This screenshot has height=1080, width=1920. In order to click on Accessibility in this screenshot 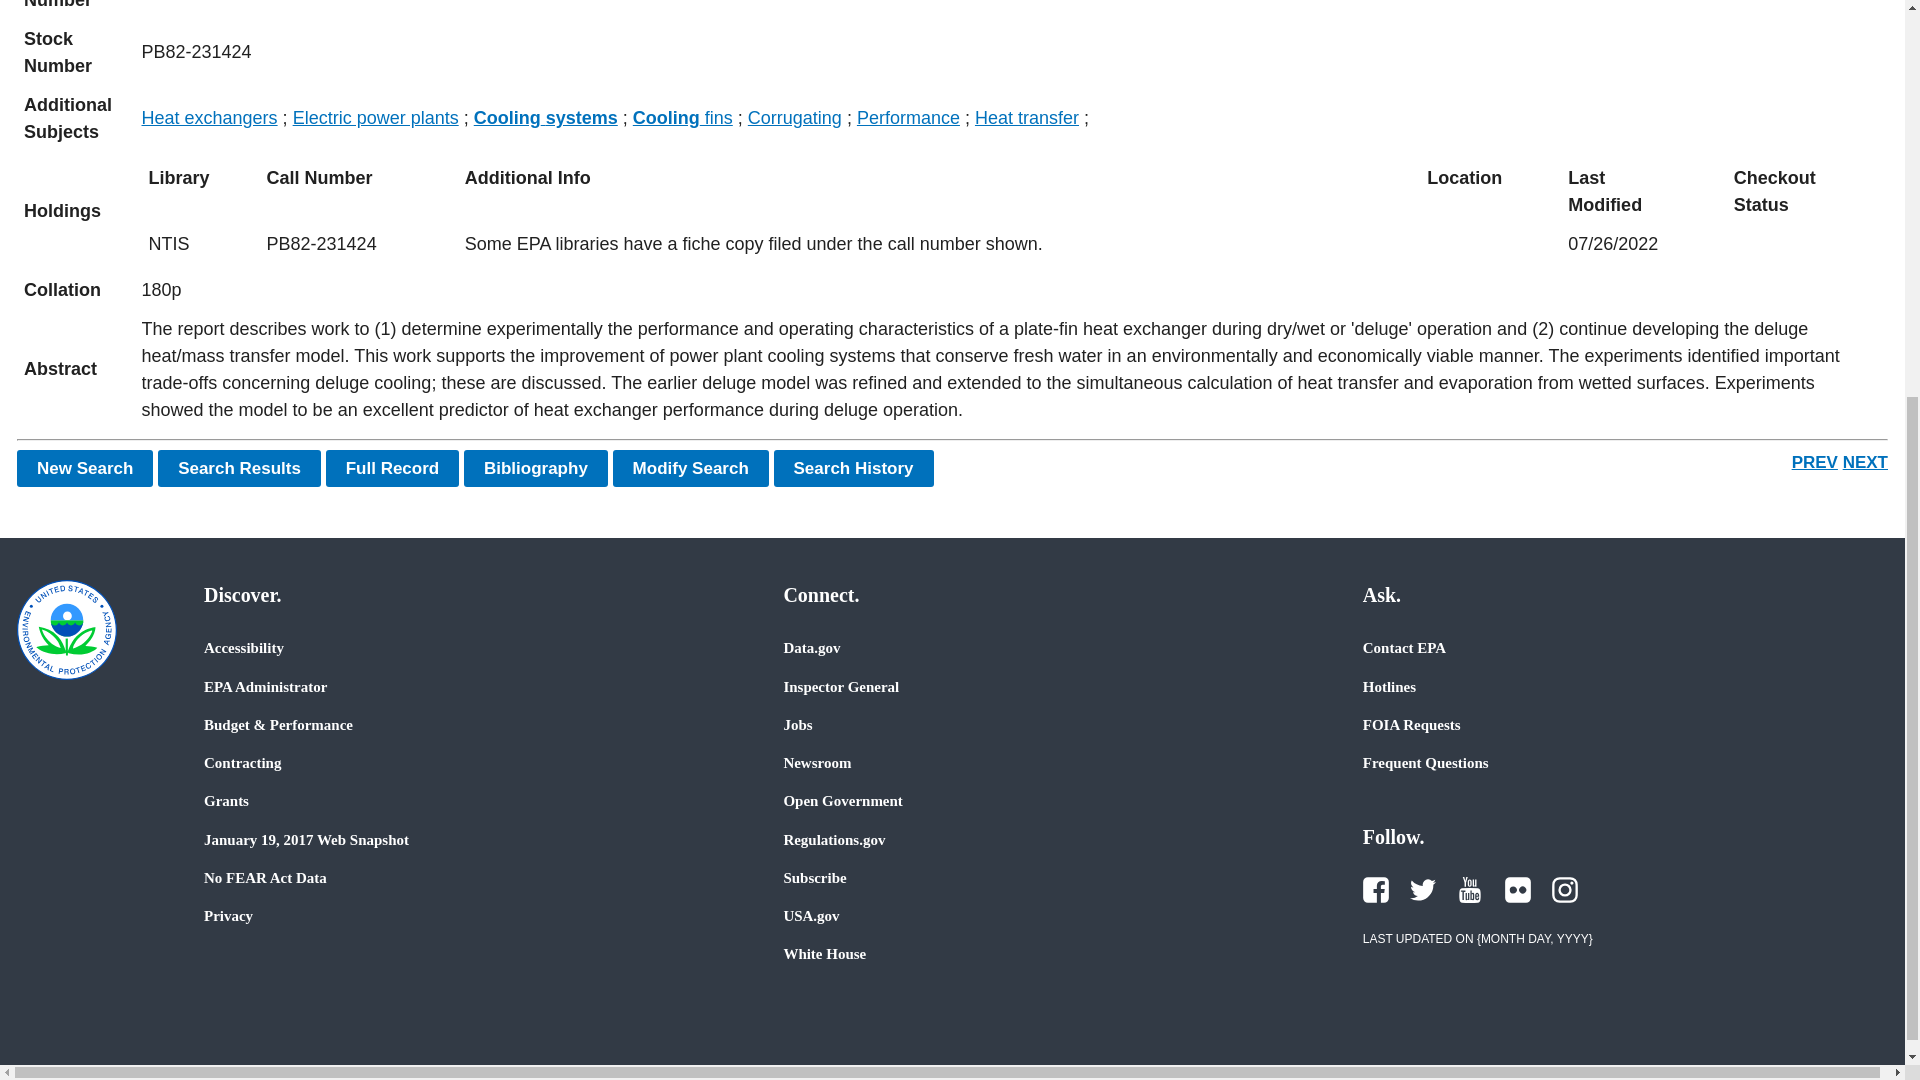, I will do `click(244, 648)`.